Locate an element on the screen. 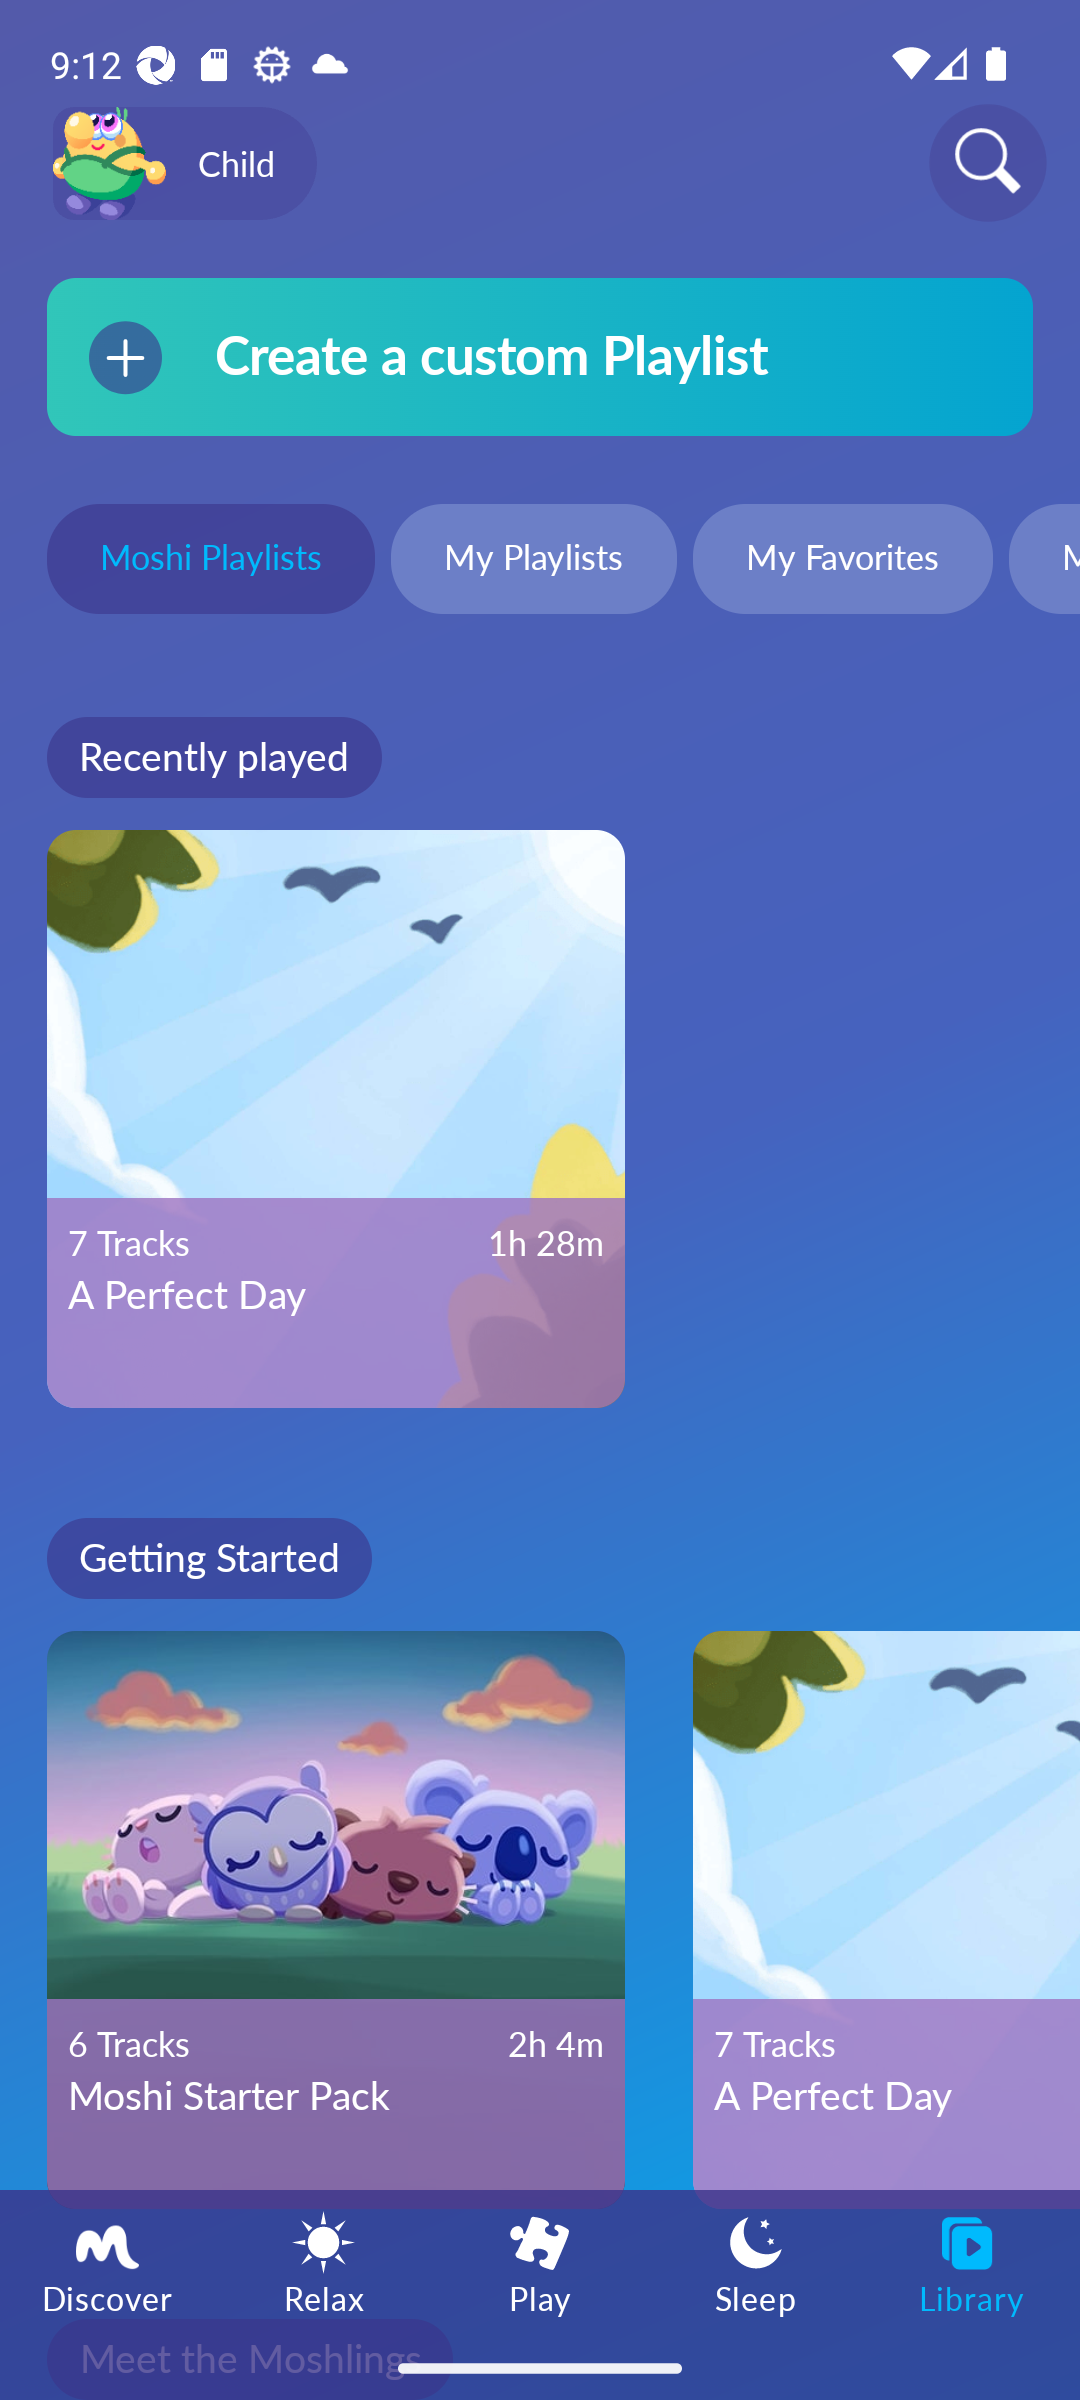  My Playlists is located at coordinates (534, 562).